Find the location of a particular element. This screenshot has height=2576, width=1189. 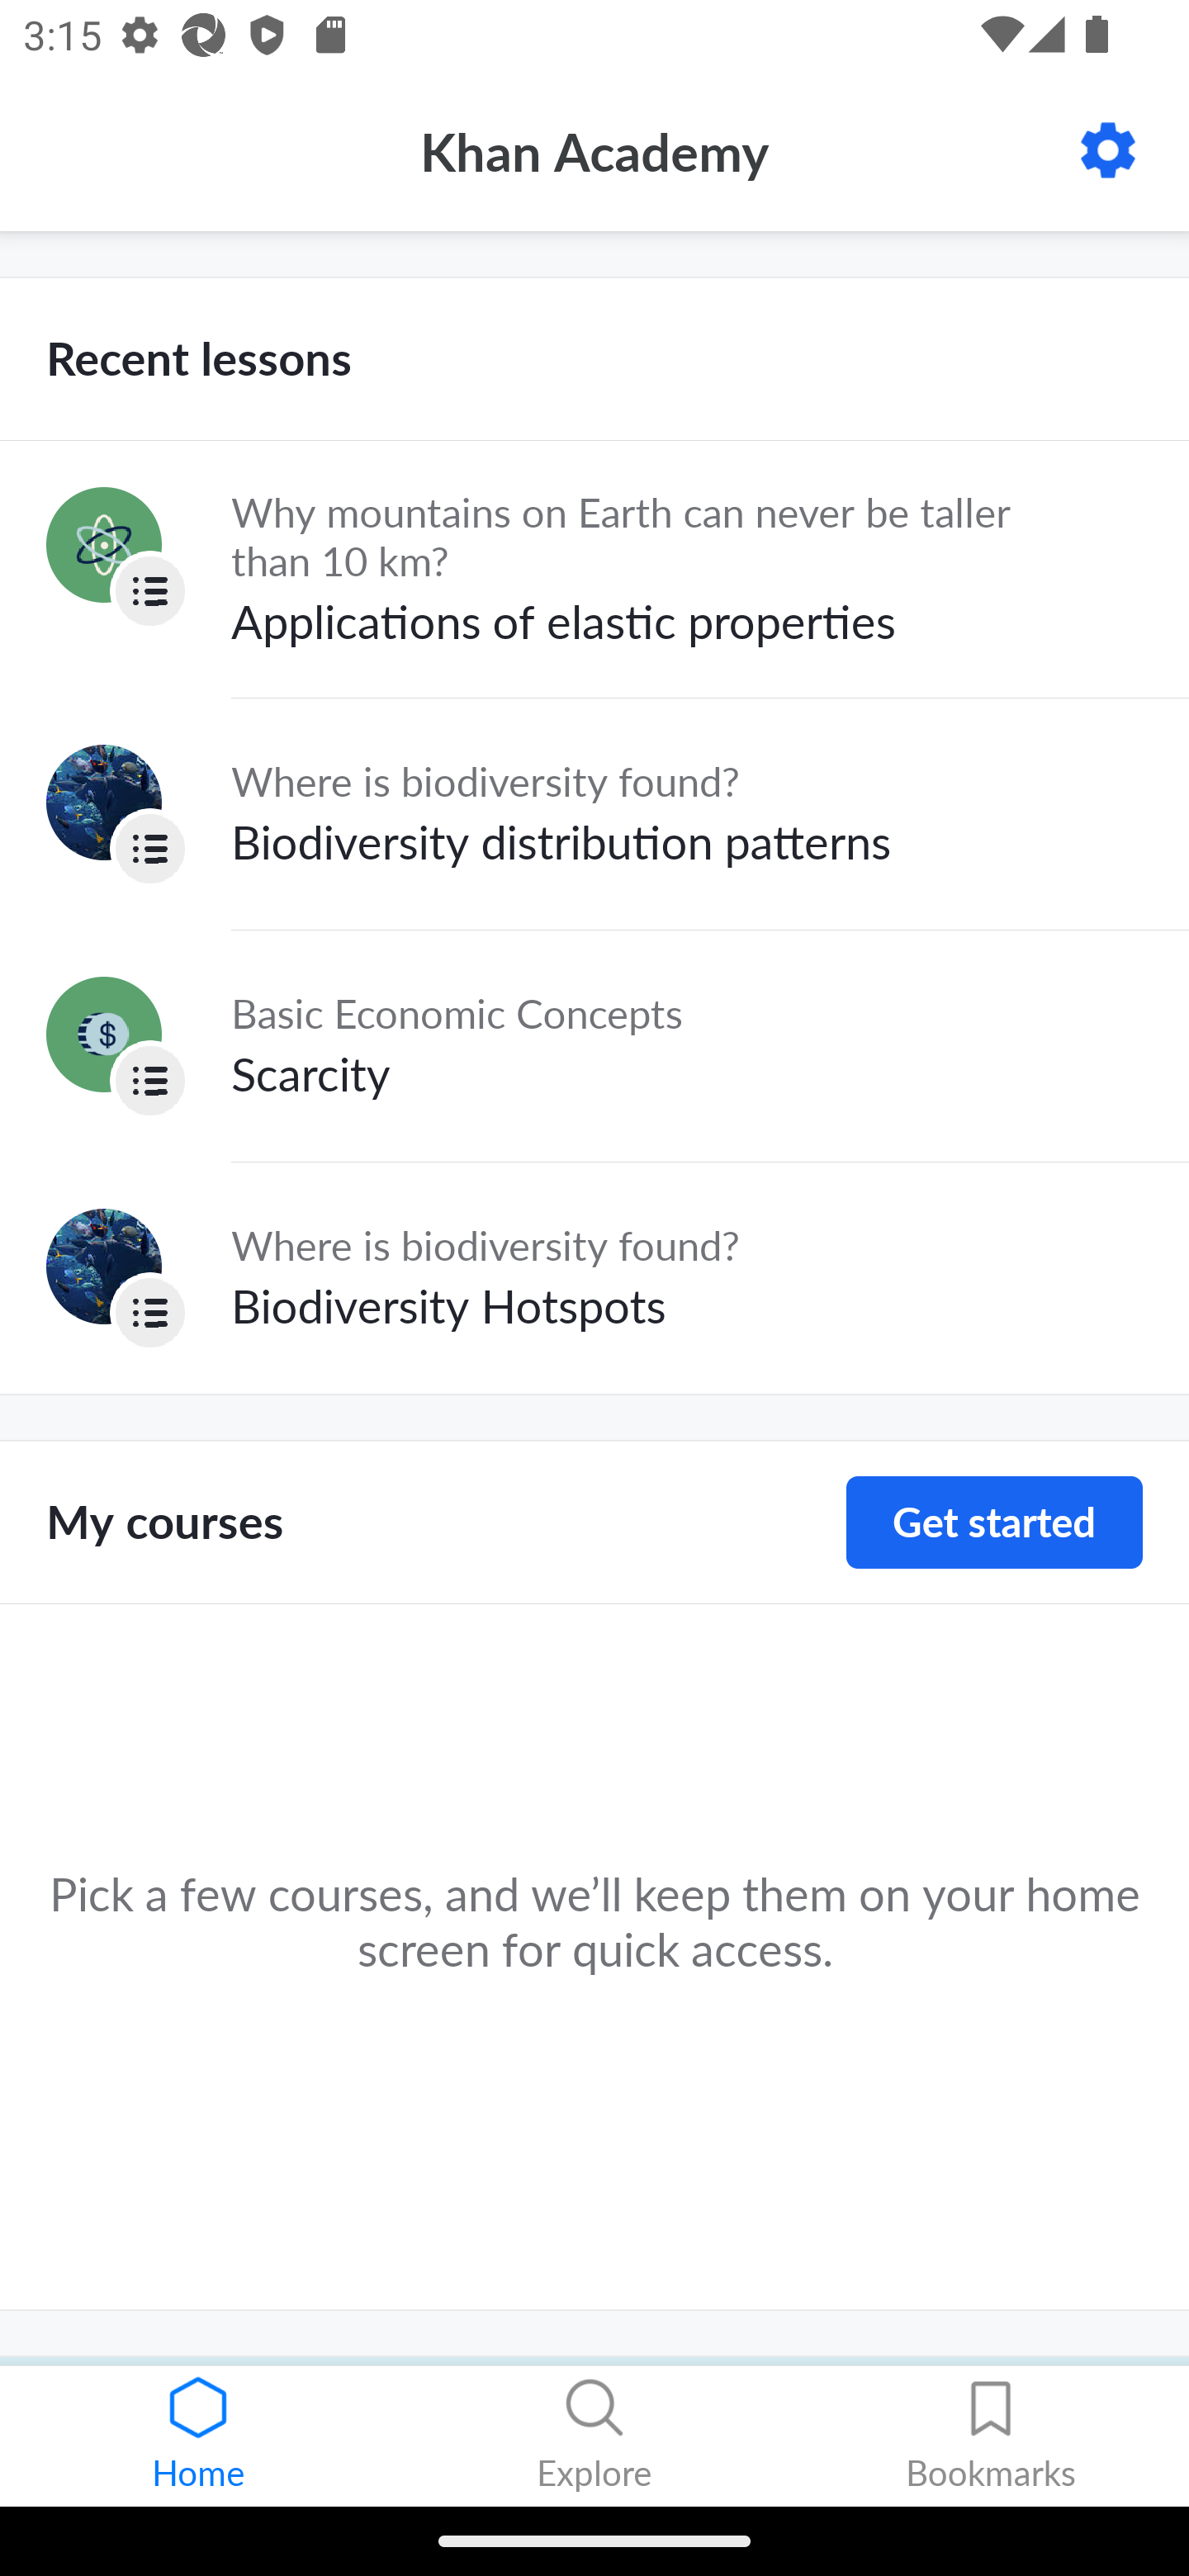

Home is located at coordinates (198, 2436).